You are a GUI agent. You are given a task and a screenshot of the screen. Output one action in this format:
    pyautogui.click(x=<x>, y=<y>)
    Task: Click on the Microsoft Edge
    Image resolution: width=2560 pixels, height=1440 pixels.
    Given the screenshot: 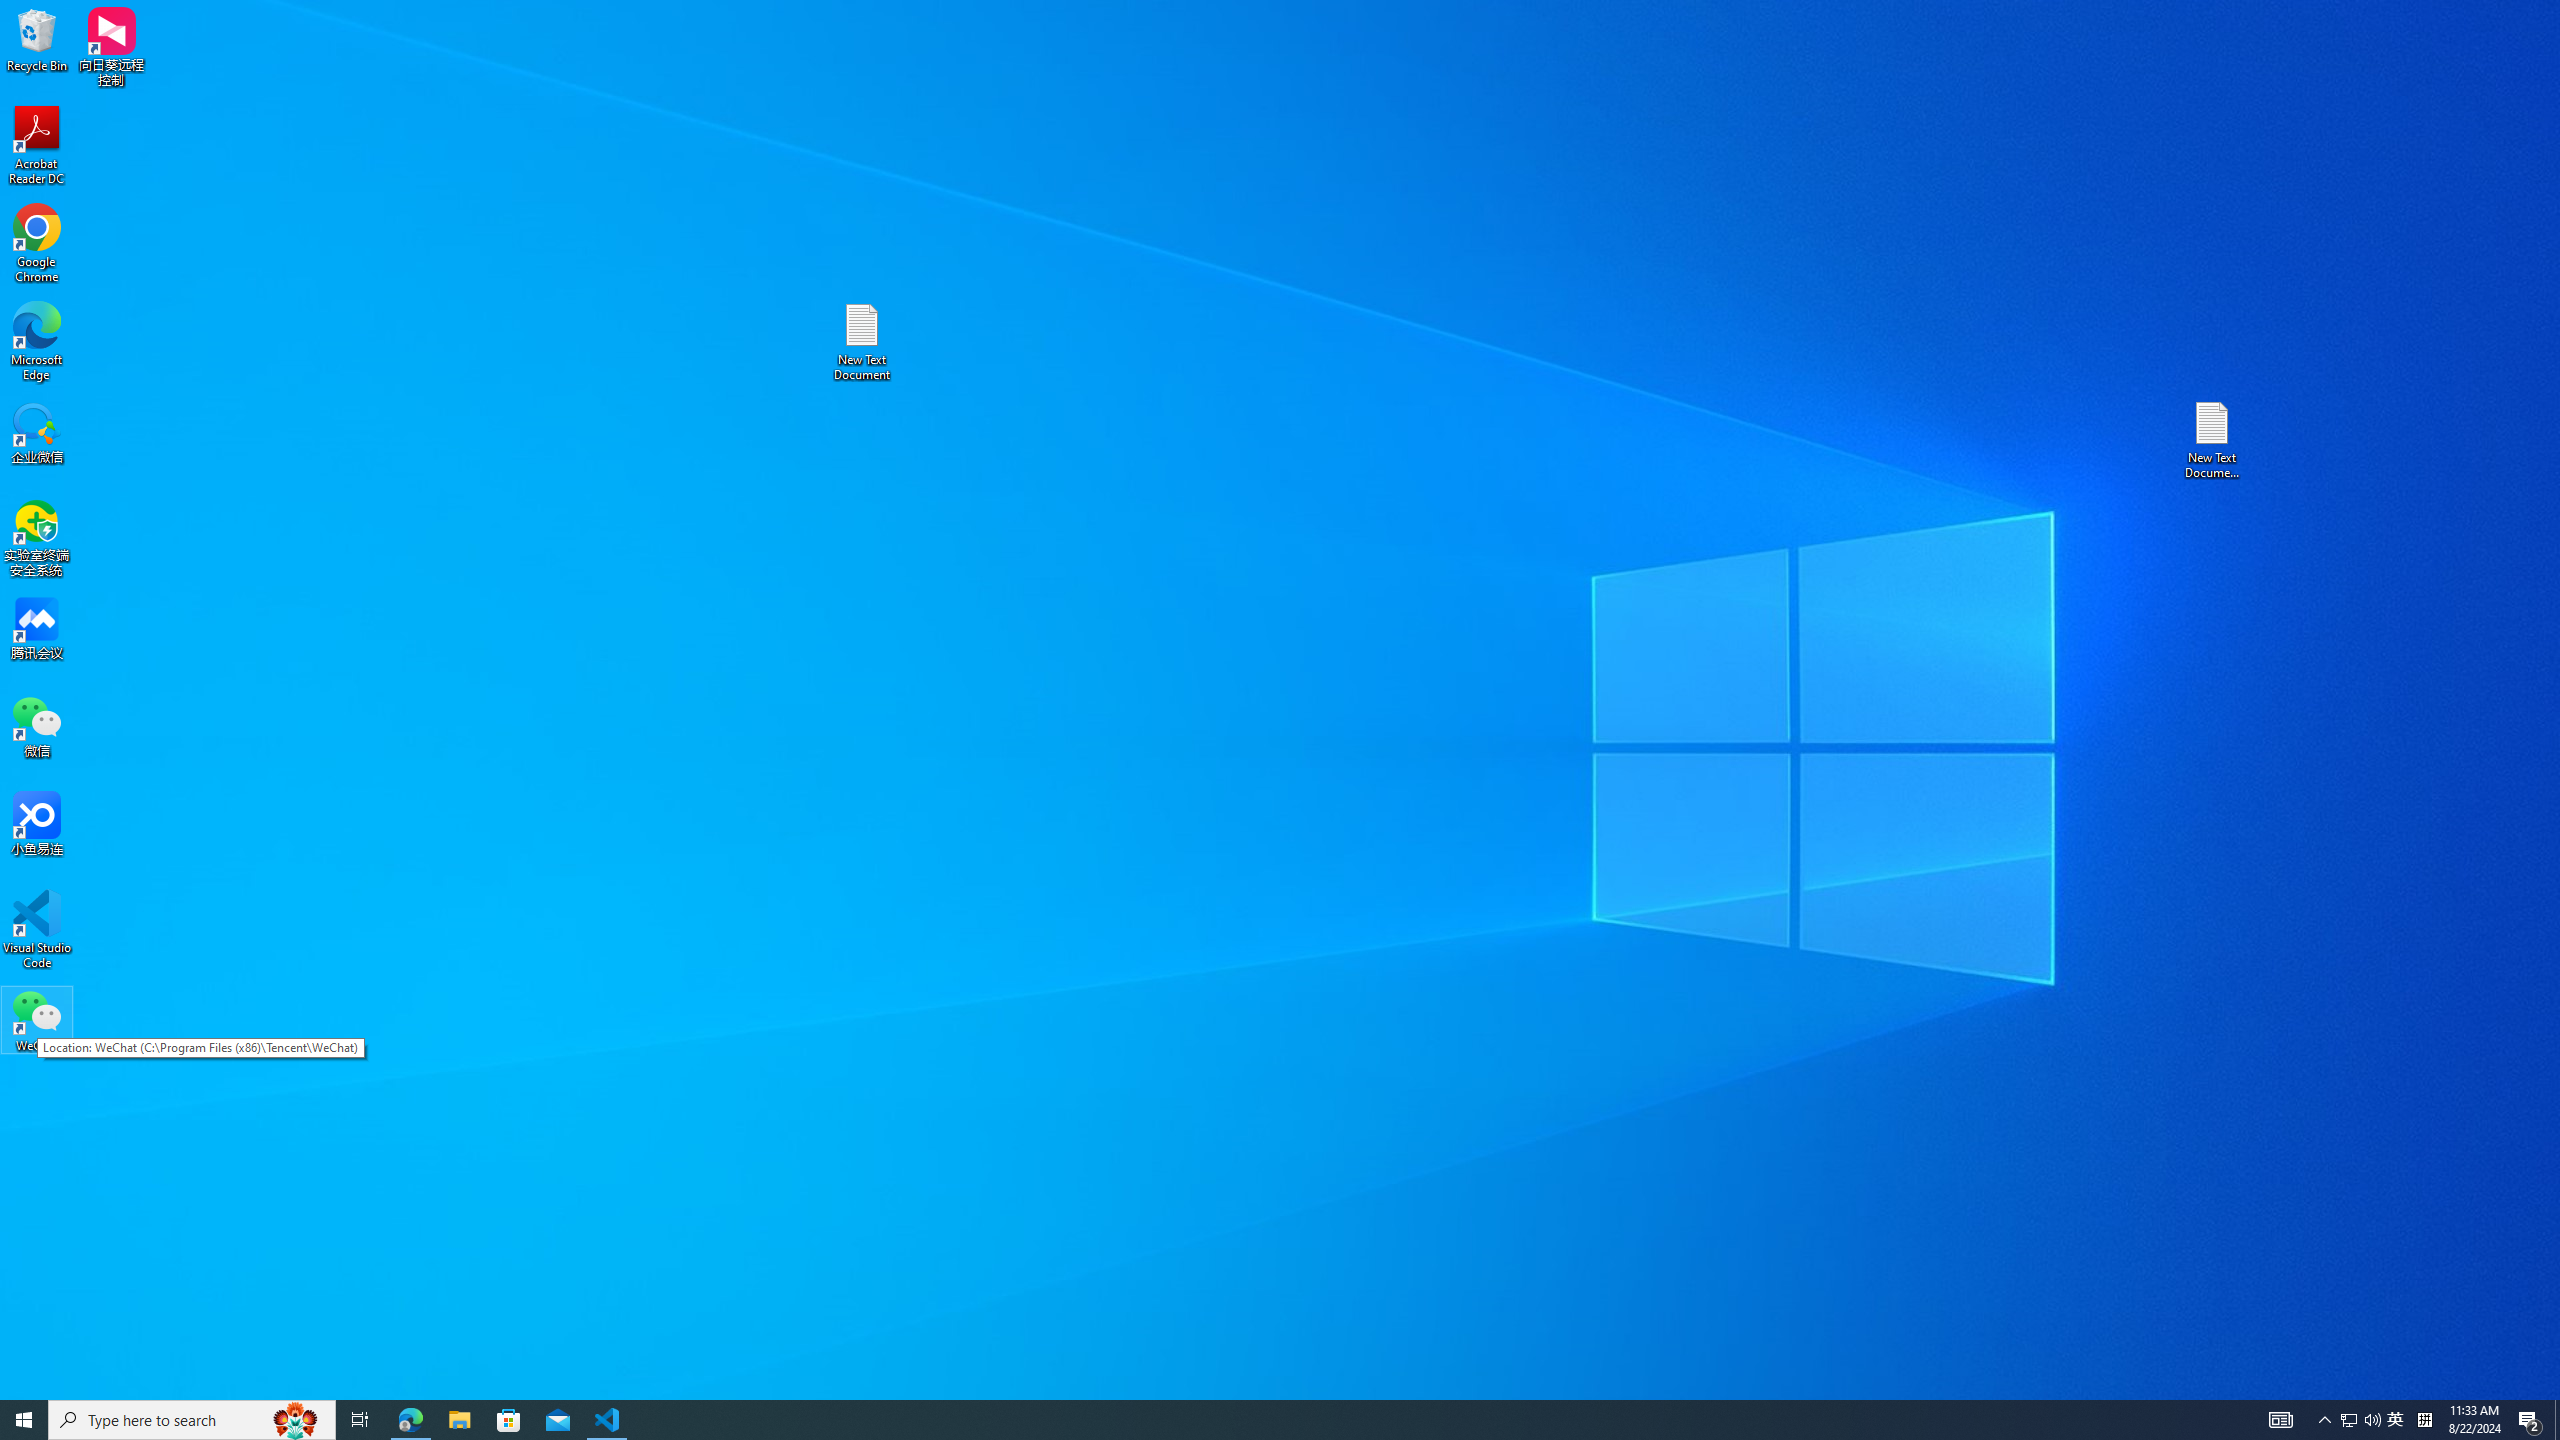 What is the action you would take?
    pyautogui.click(x=37, y=342)
    